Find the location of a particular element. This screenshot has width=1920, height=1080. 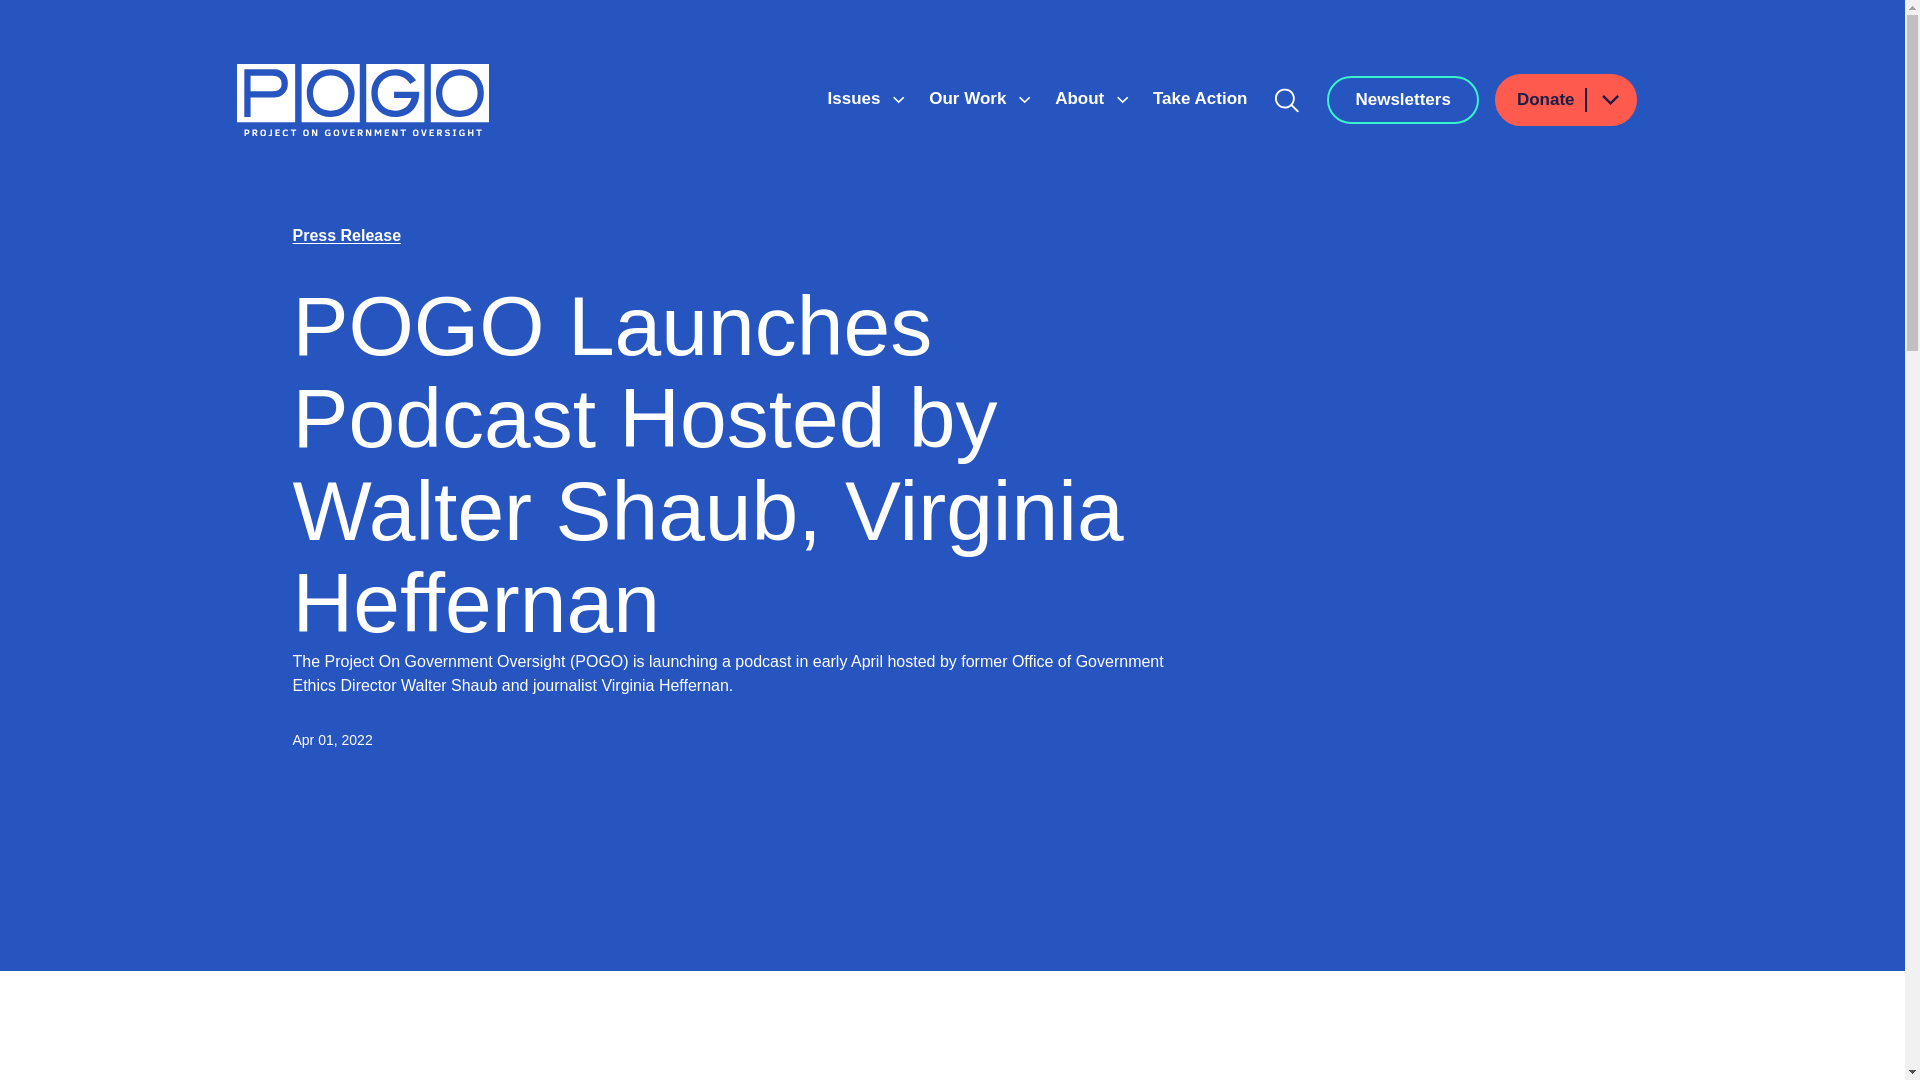

Issues is located at coordinates (856, 98).